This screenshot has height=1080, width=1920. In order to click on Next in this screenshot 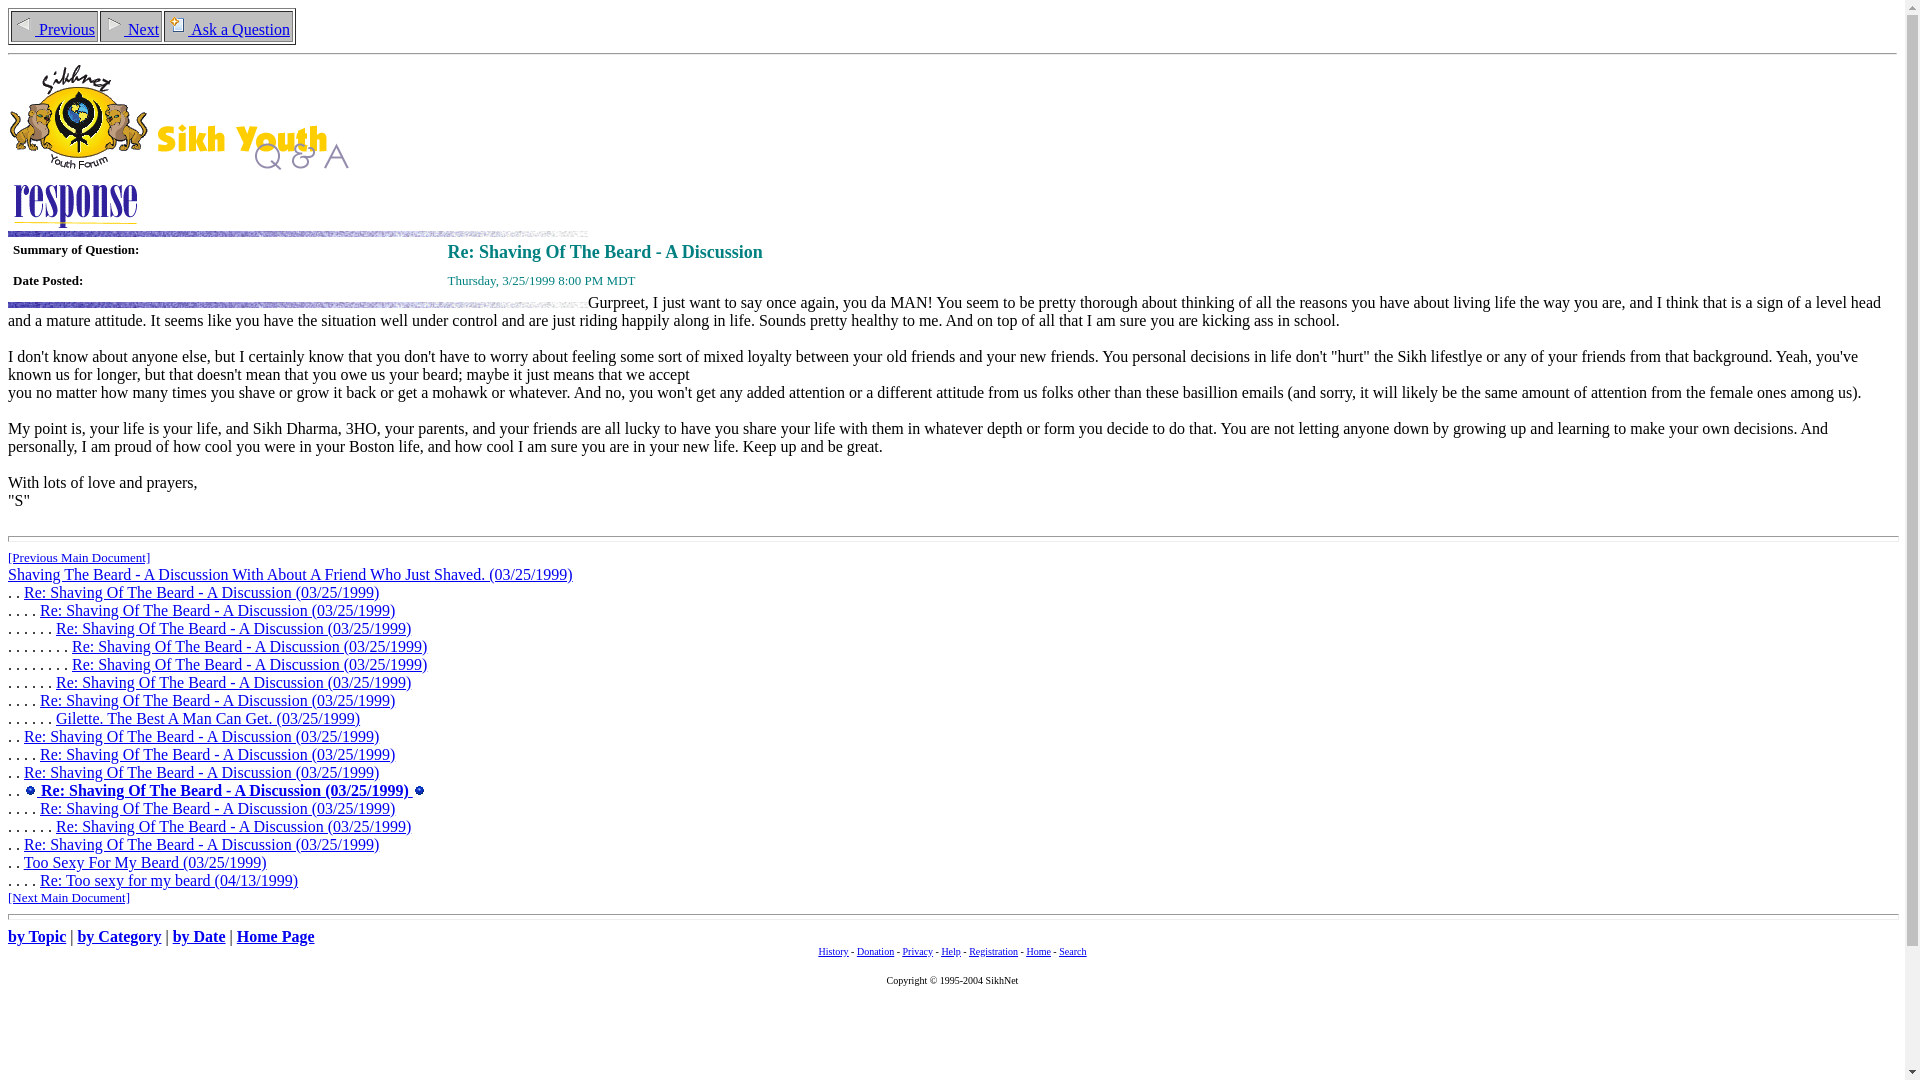, I will do `click(131, 28)`.